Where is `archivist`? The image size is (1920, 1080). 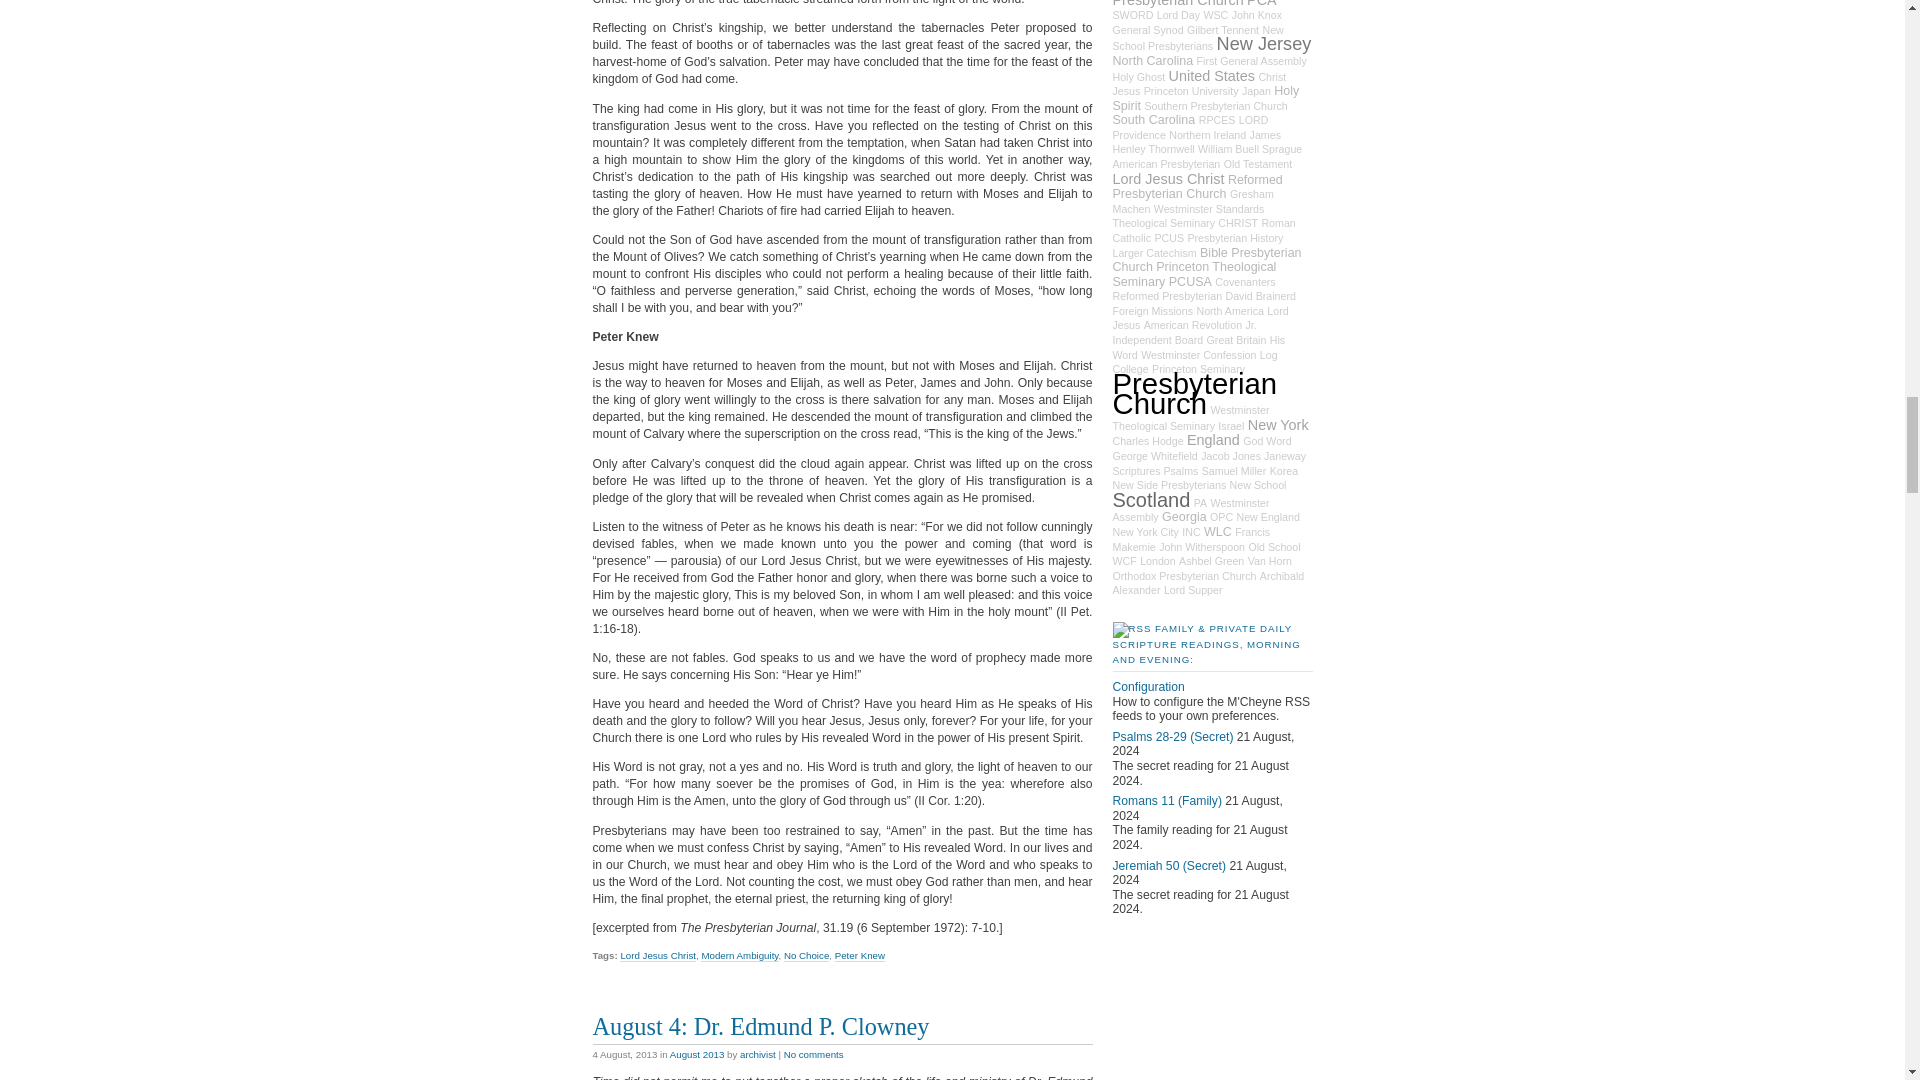
archivist is located at coordinates (757, 1054).